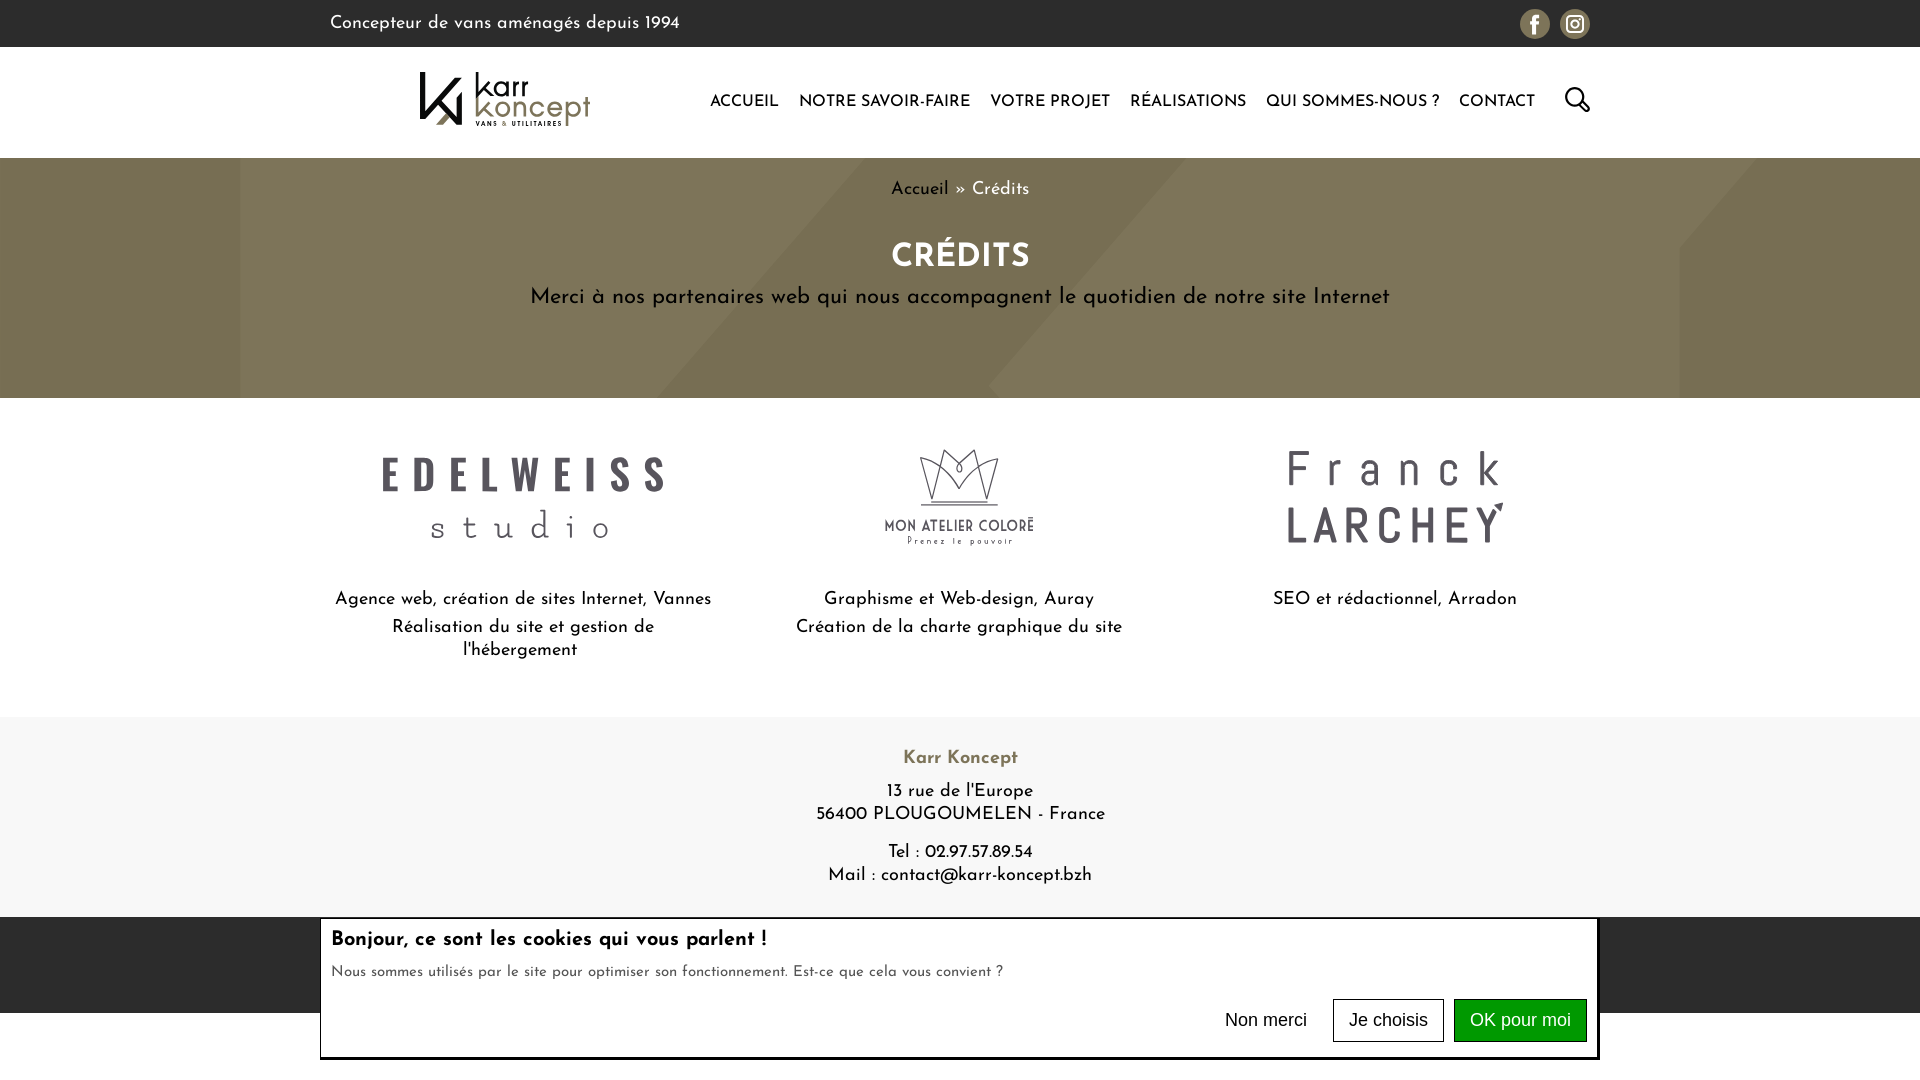  Describe the element at coordinates (1497, 102) in the screenshot. I see `CONTACT` at that location.